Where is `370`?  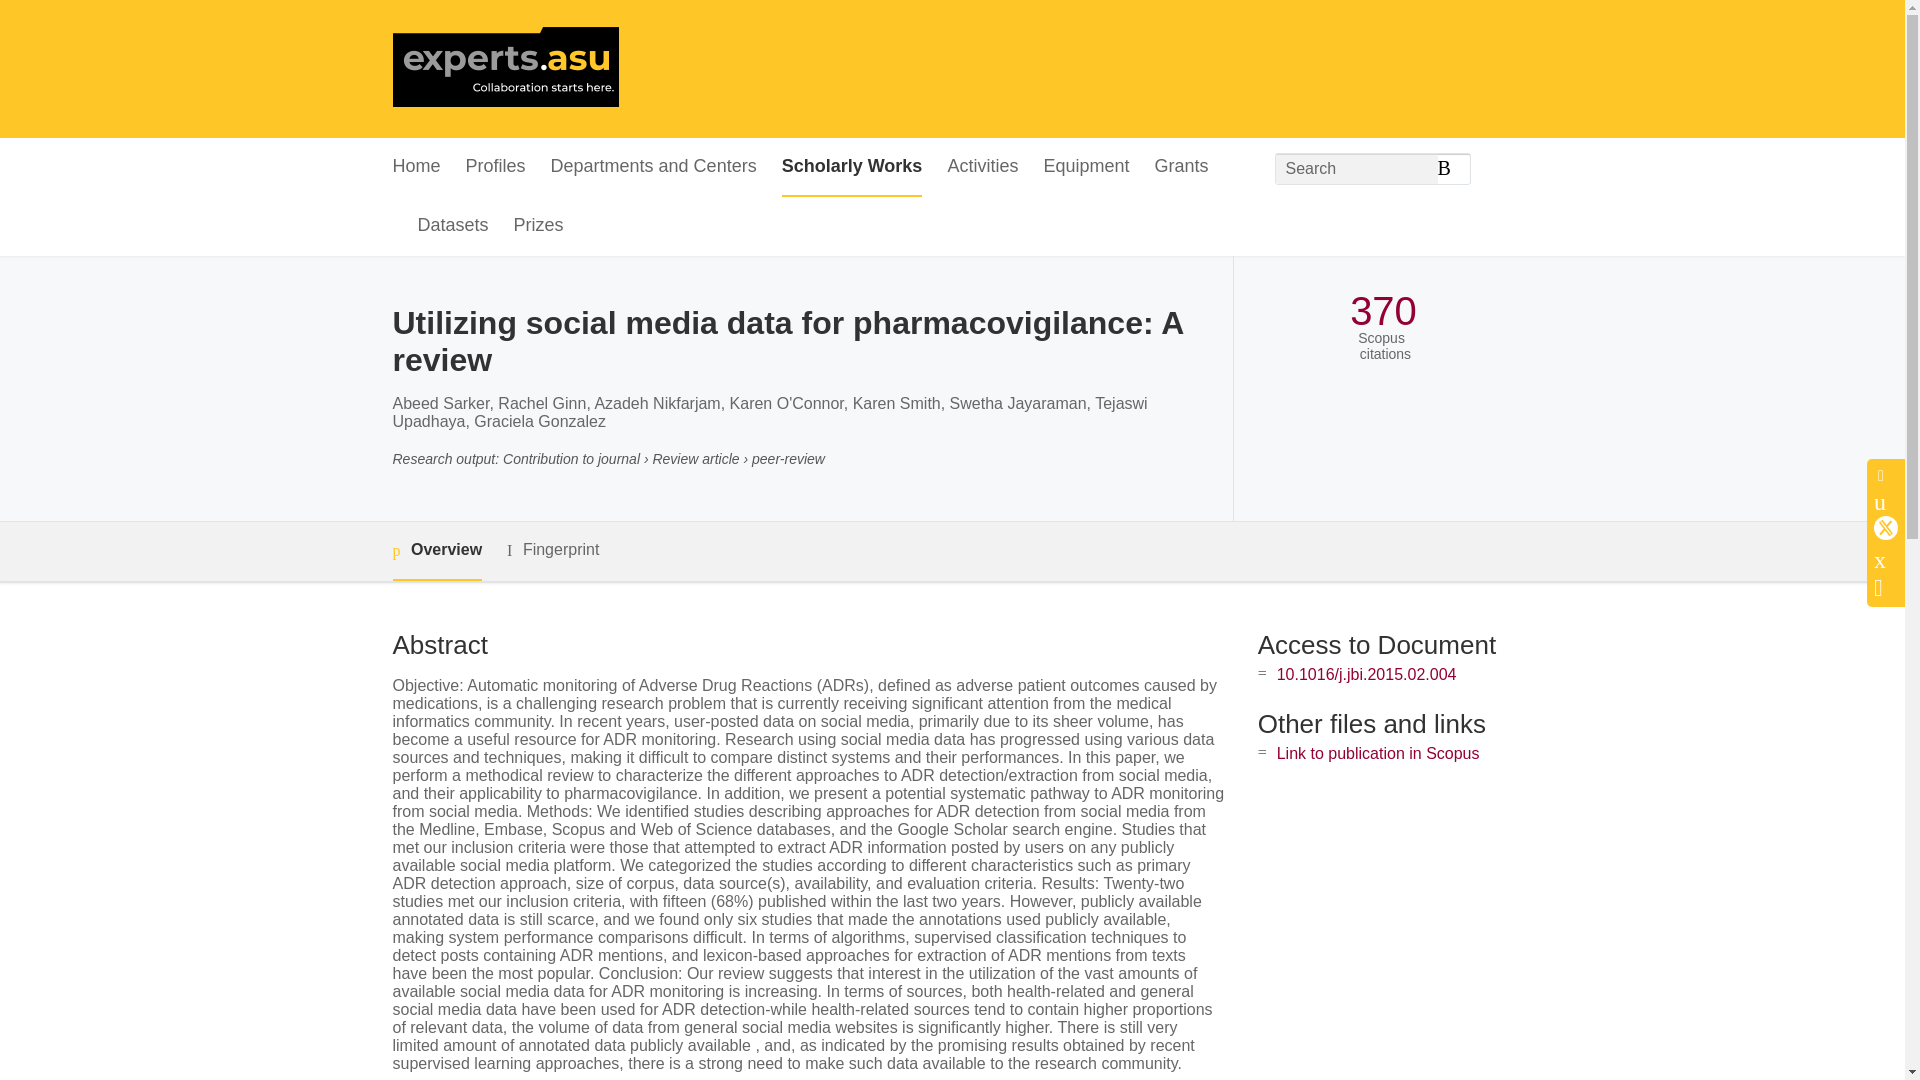 370 is located at coordinates (1382, 311).